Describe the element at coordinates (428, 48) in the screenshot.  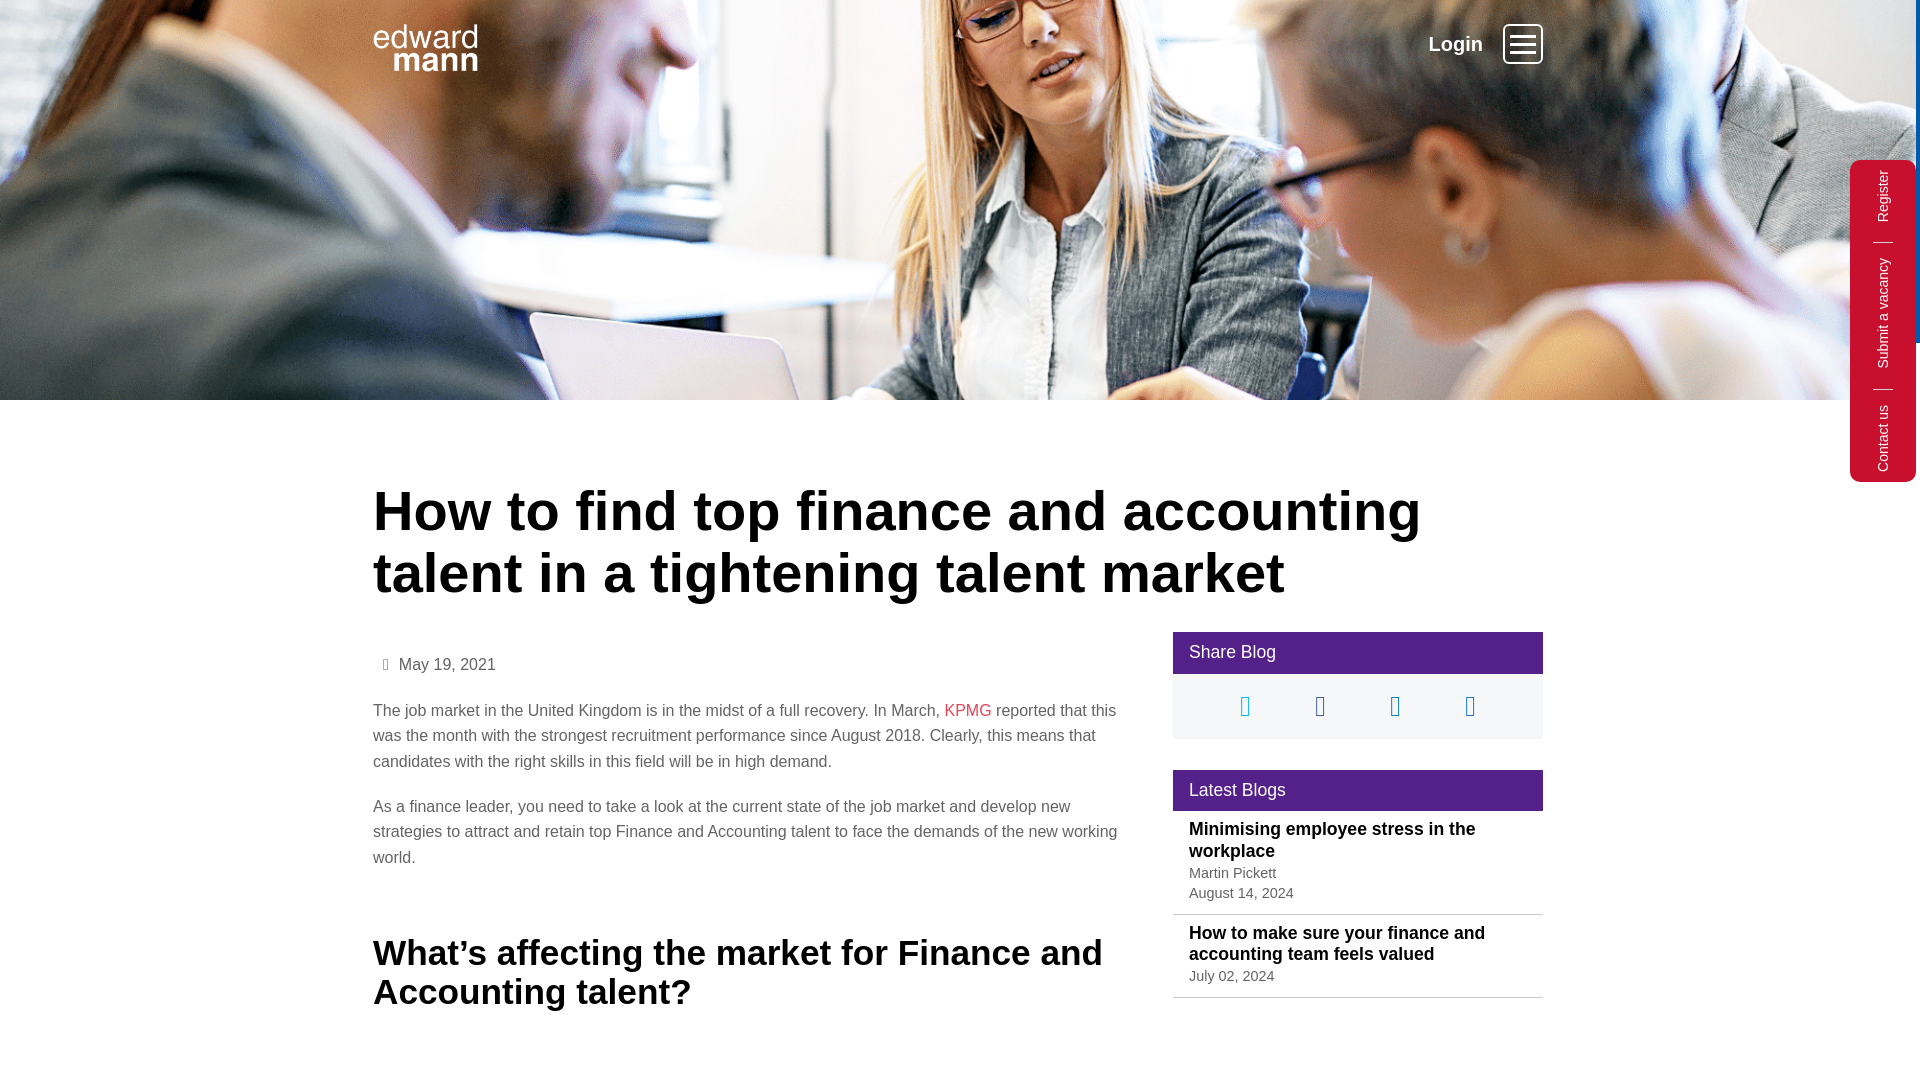
I see `Edward Mann` at that location.